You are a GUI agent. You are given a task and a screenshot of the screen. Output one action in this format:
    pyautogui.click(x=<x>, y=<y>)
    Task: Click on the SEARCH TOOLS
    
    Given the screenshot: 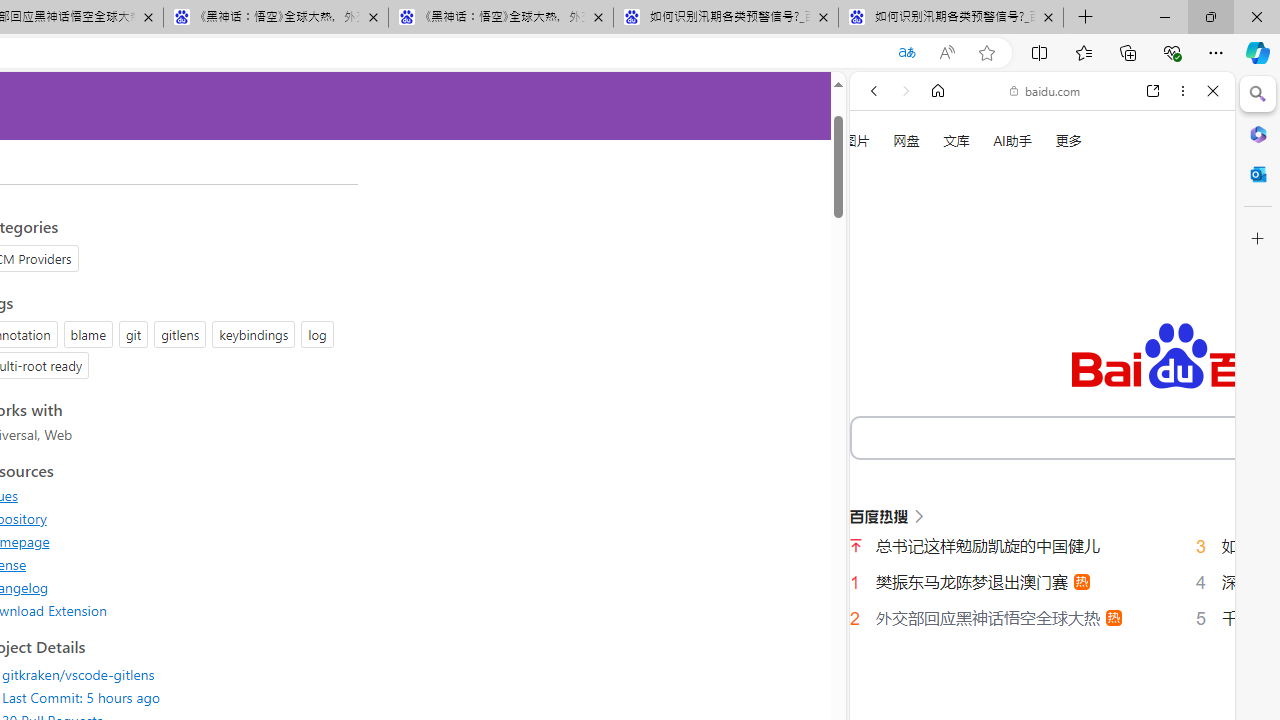 What is the action you would take?
    pyautogui.click(x=1093, y=339)
    